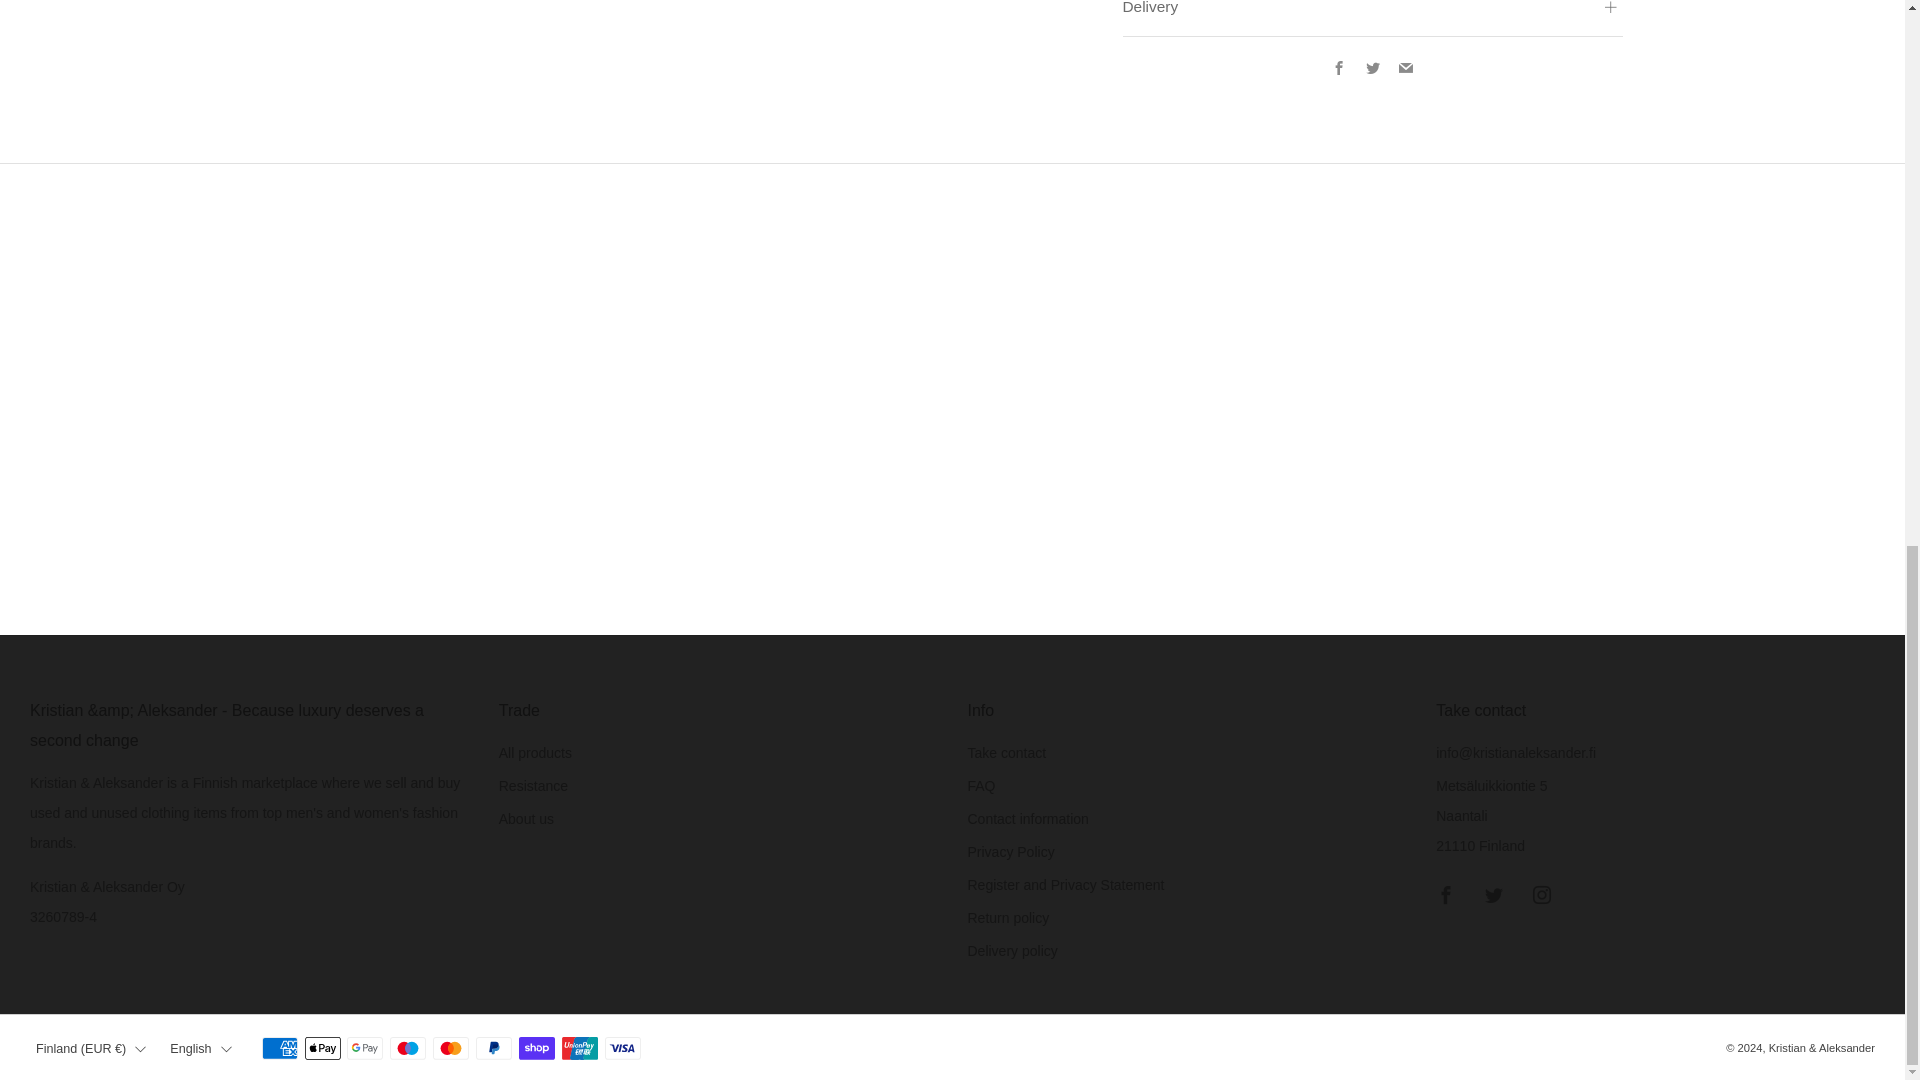 Image resolution: width=1920 pixels, height=1080 pixels. I want to click on Google Pay, so click(364, 1048).